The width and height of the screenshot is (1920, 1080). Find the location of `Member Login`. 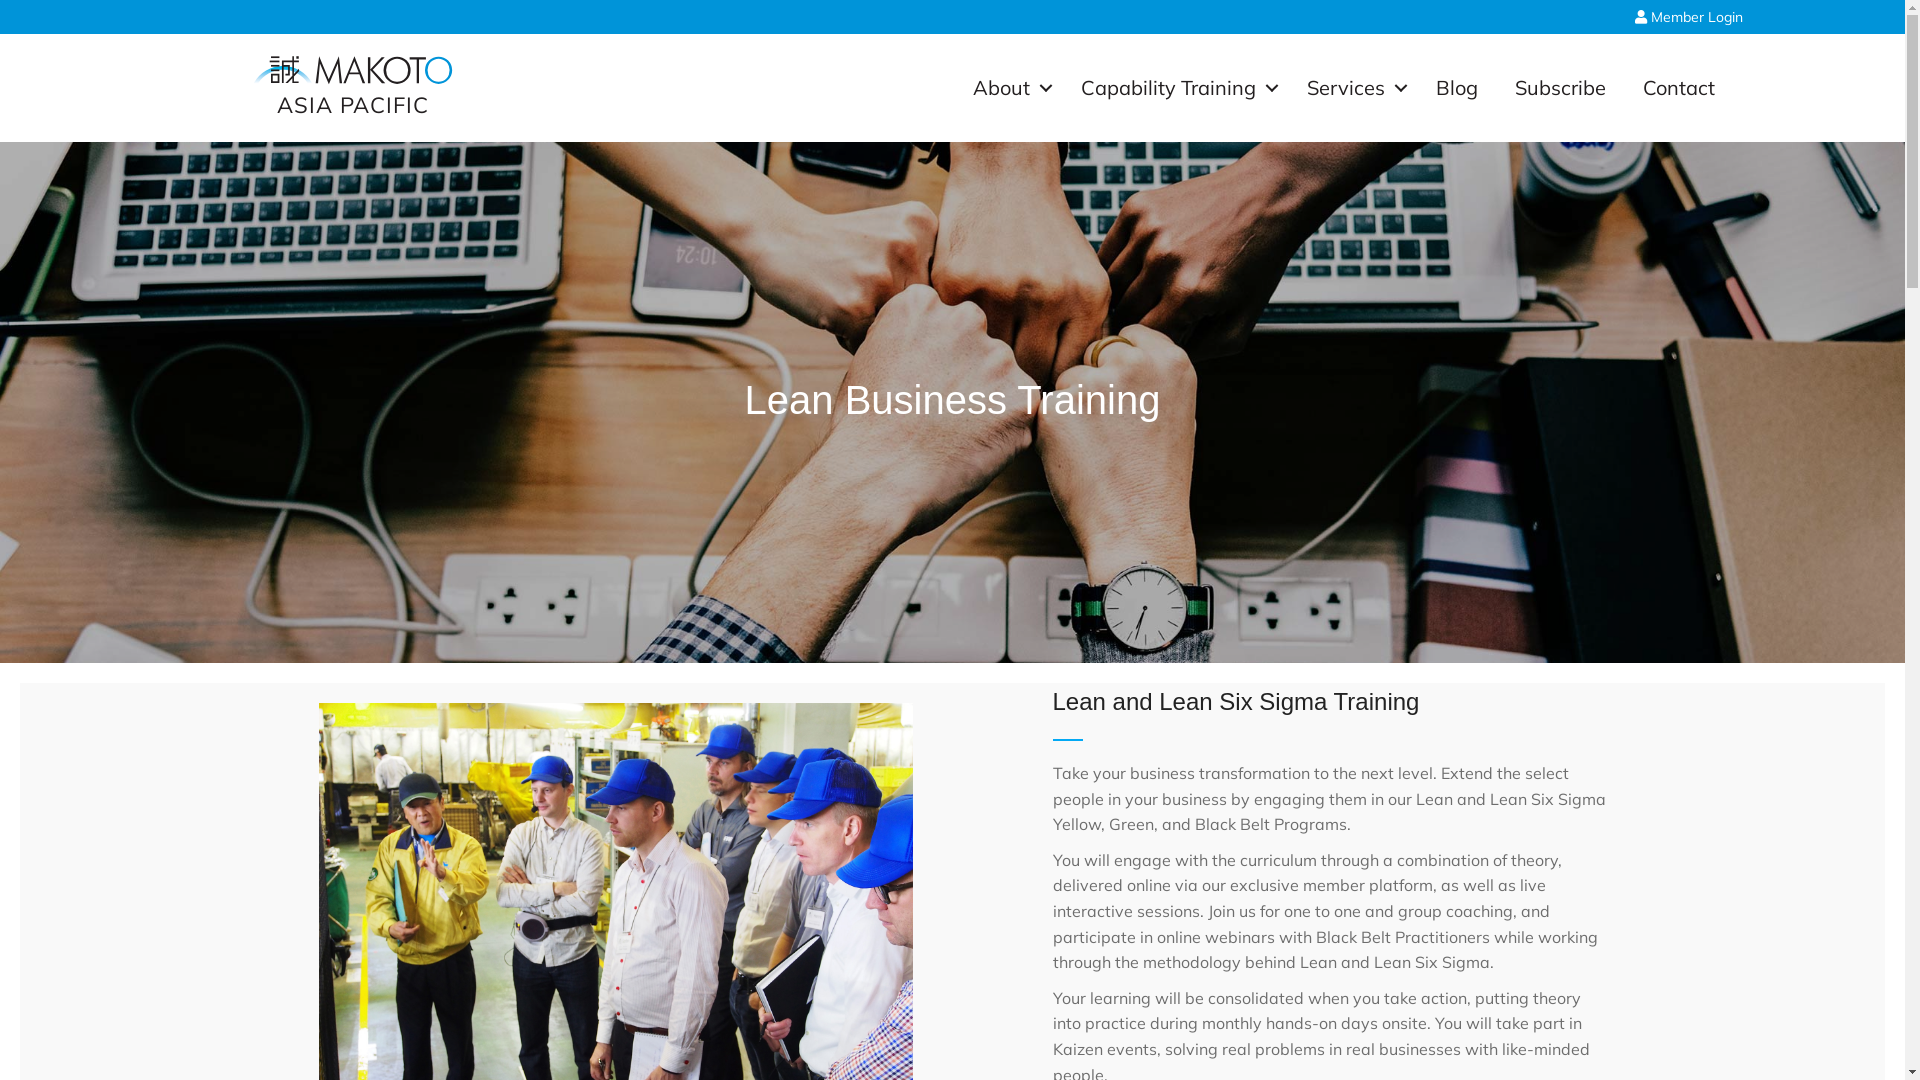

Member Login is located at coordinates (1688, 17).